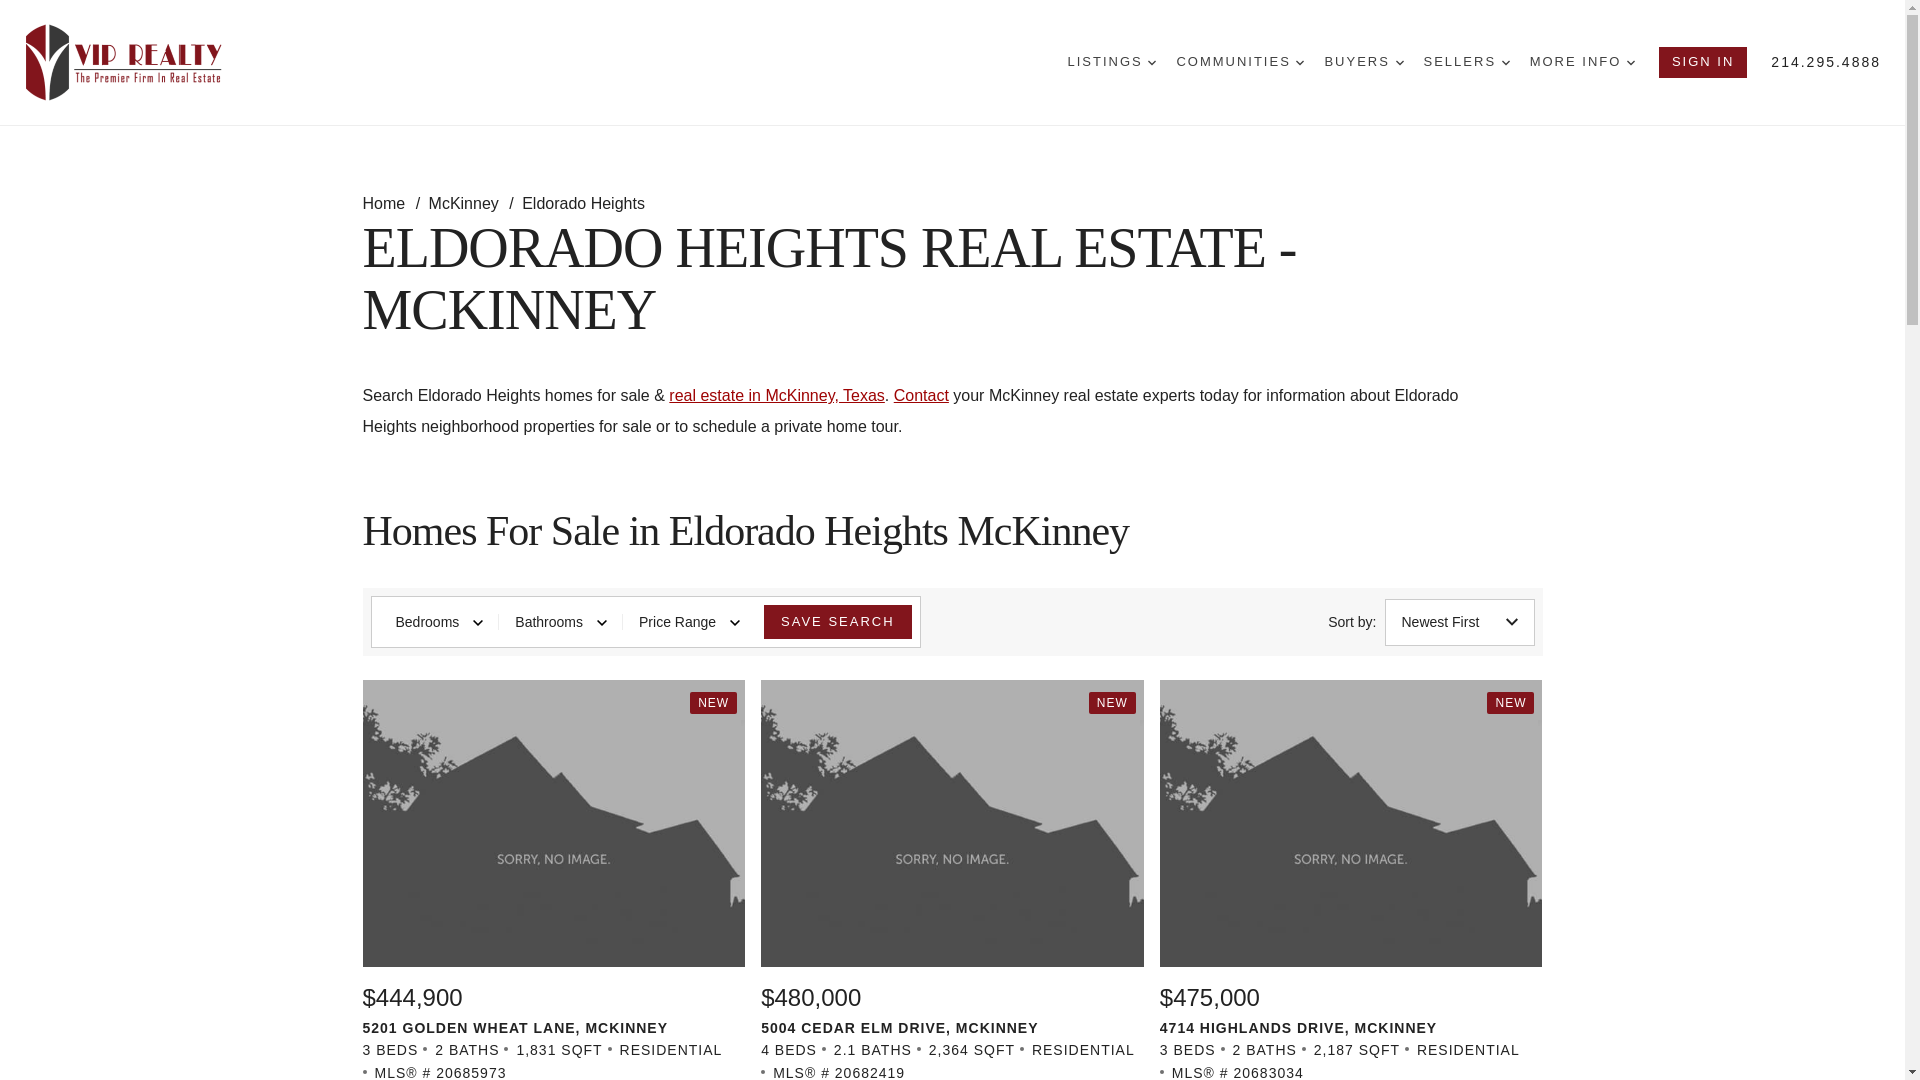  I want to click on MORE INFO DROPDOWN ARROW, so click(1582, 62).